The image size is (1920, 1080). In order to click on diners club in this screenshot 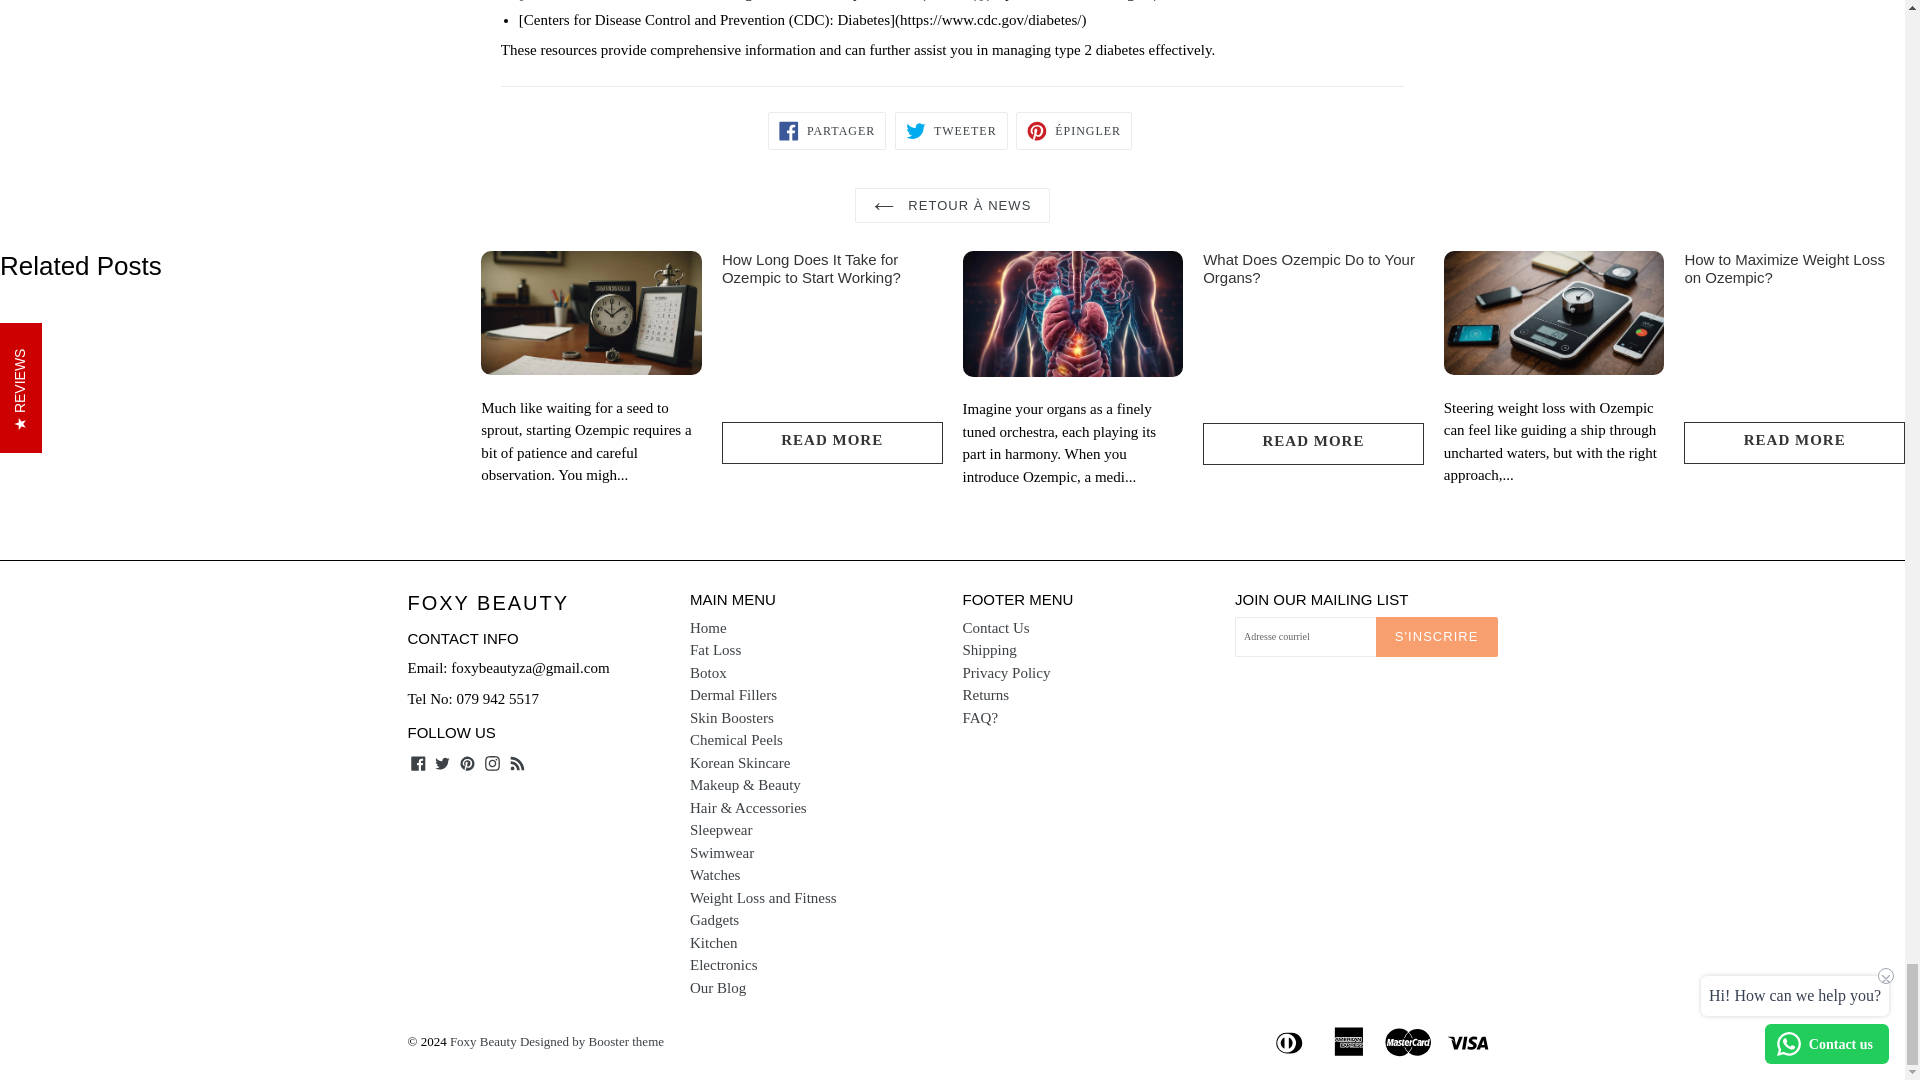, I will do `click(1291, 1040)`.